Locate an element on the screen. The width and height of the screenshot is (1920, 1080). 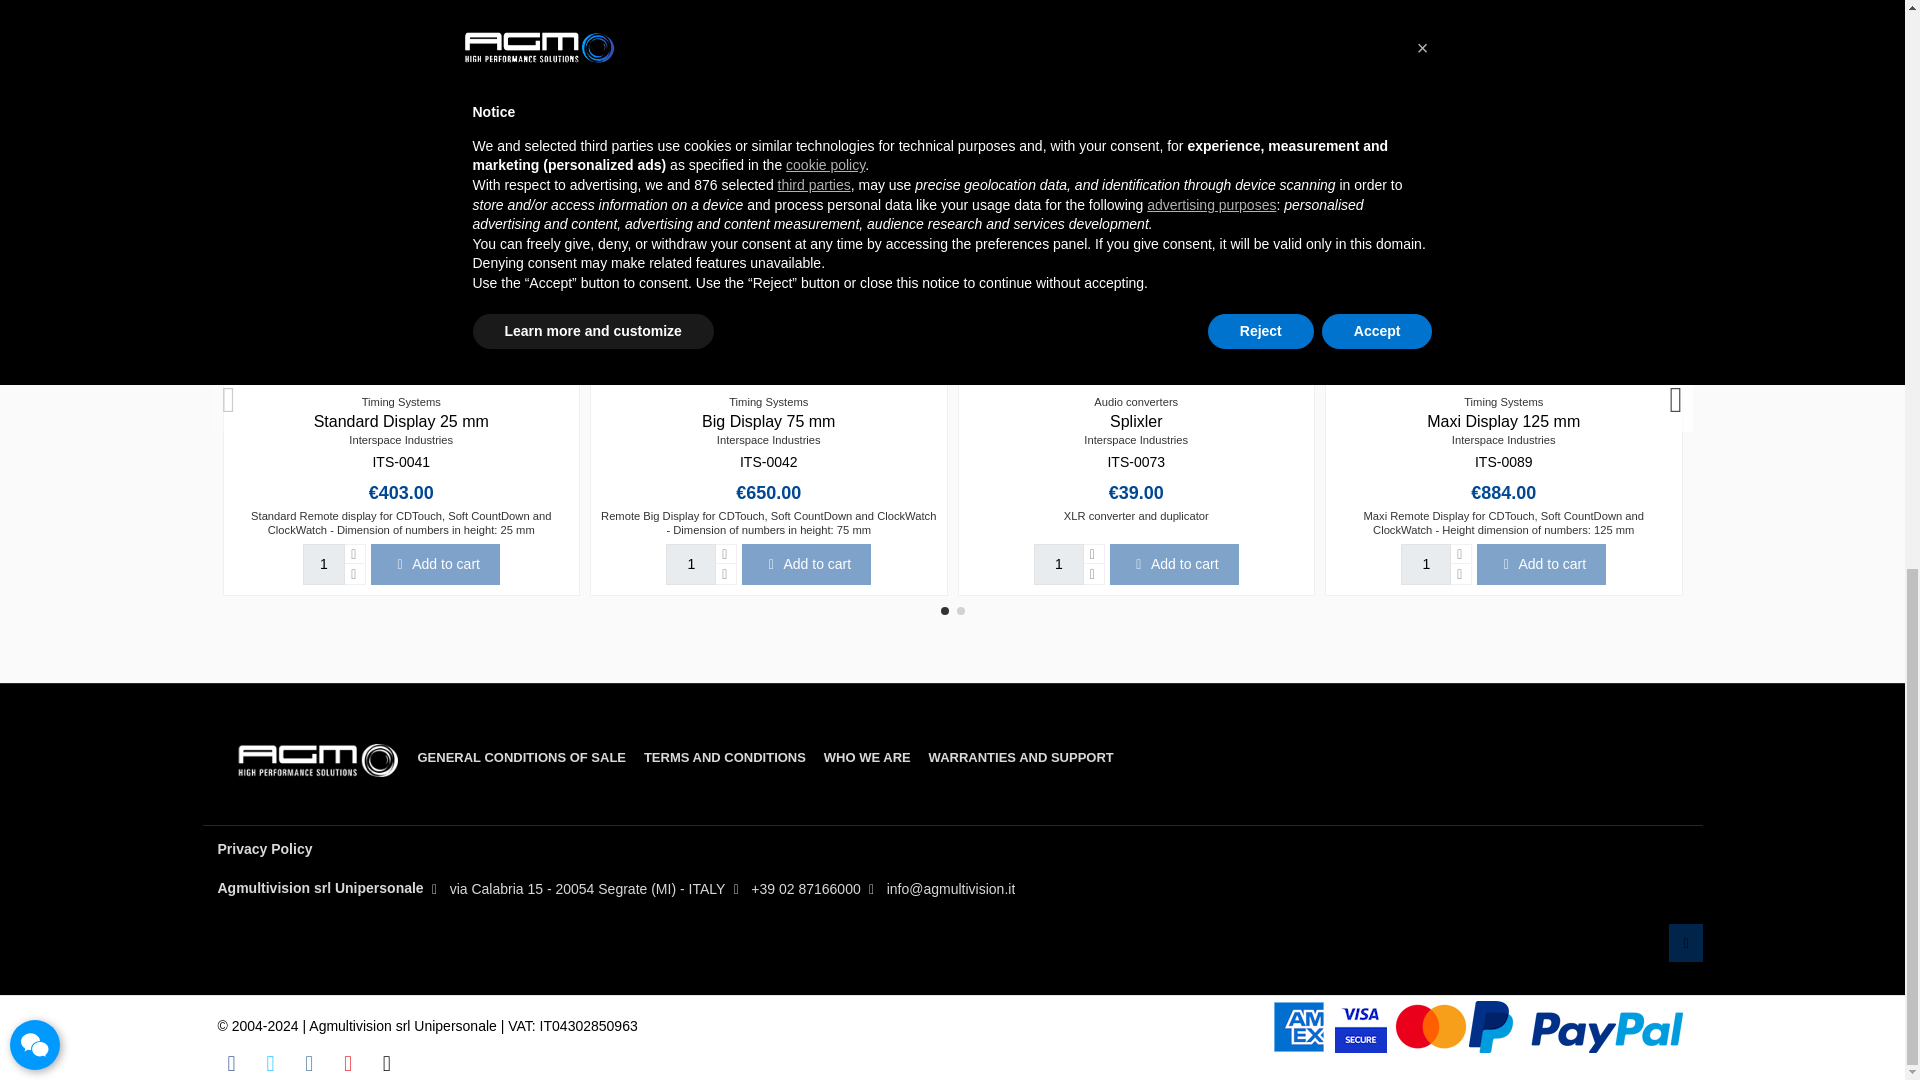
1 is located at coordinates (1426, 564).